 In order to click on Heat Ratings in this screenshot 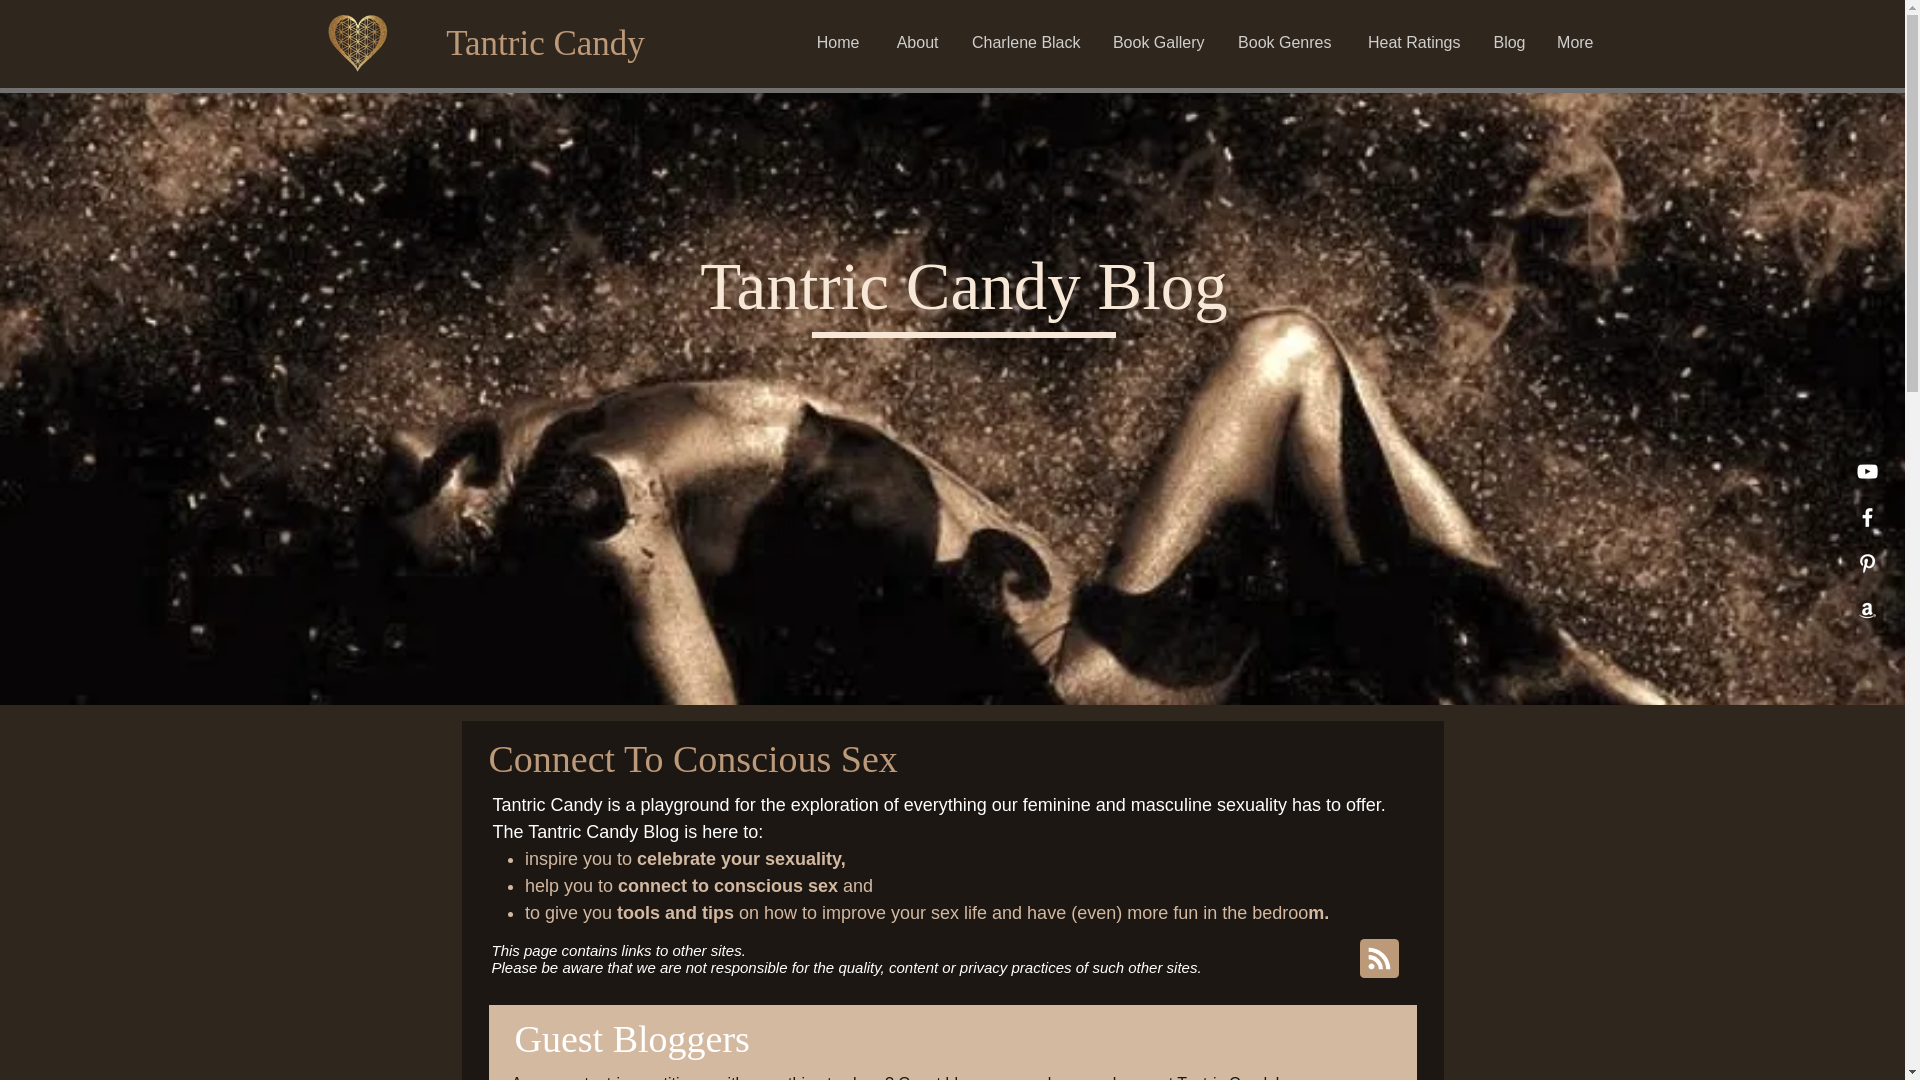, I will do `click(1410, 43)`.